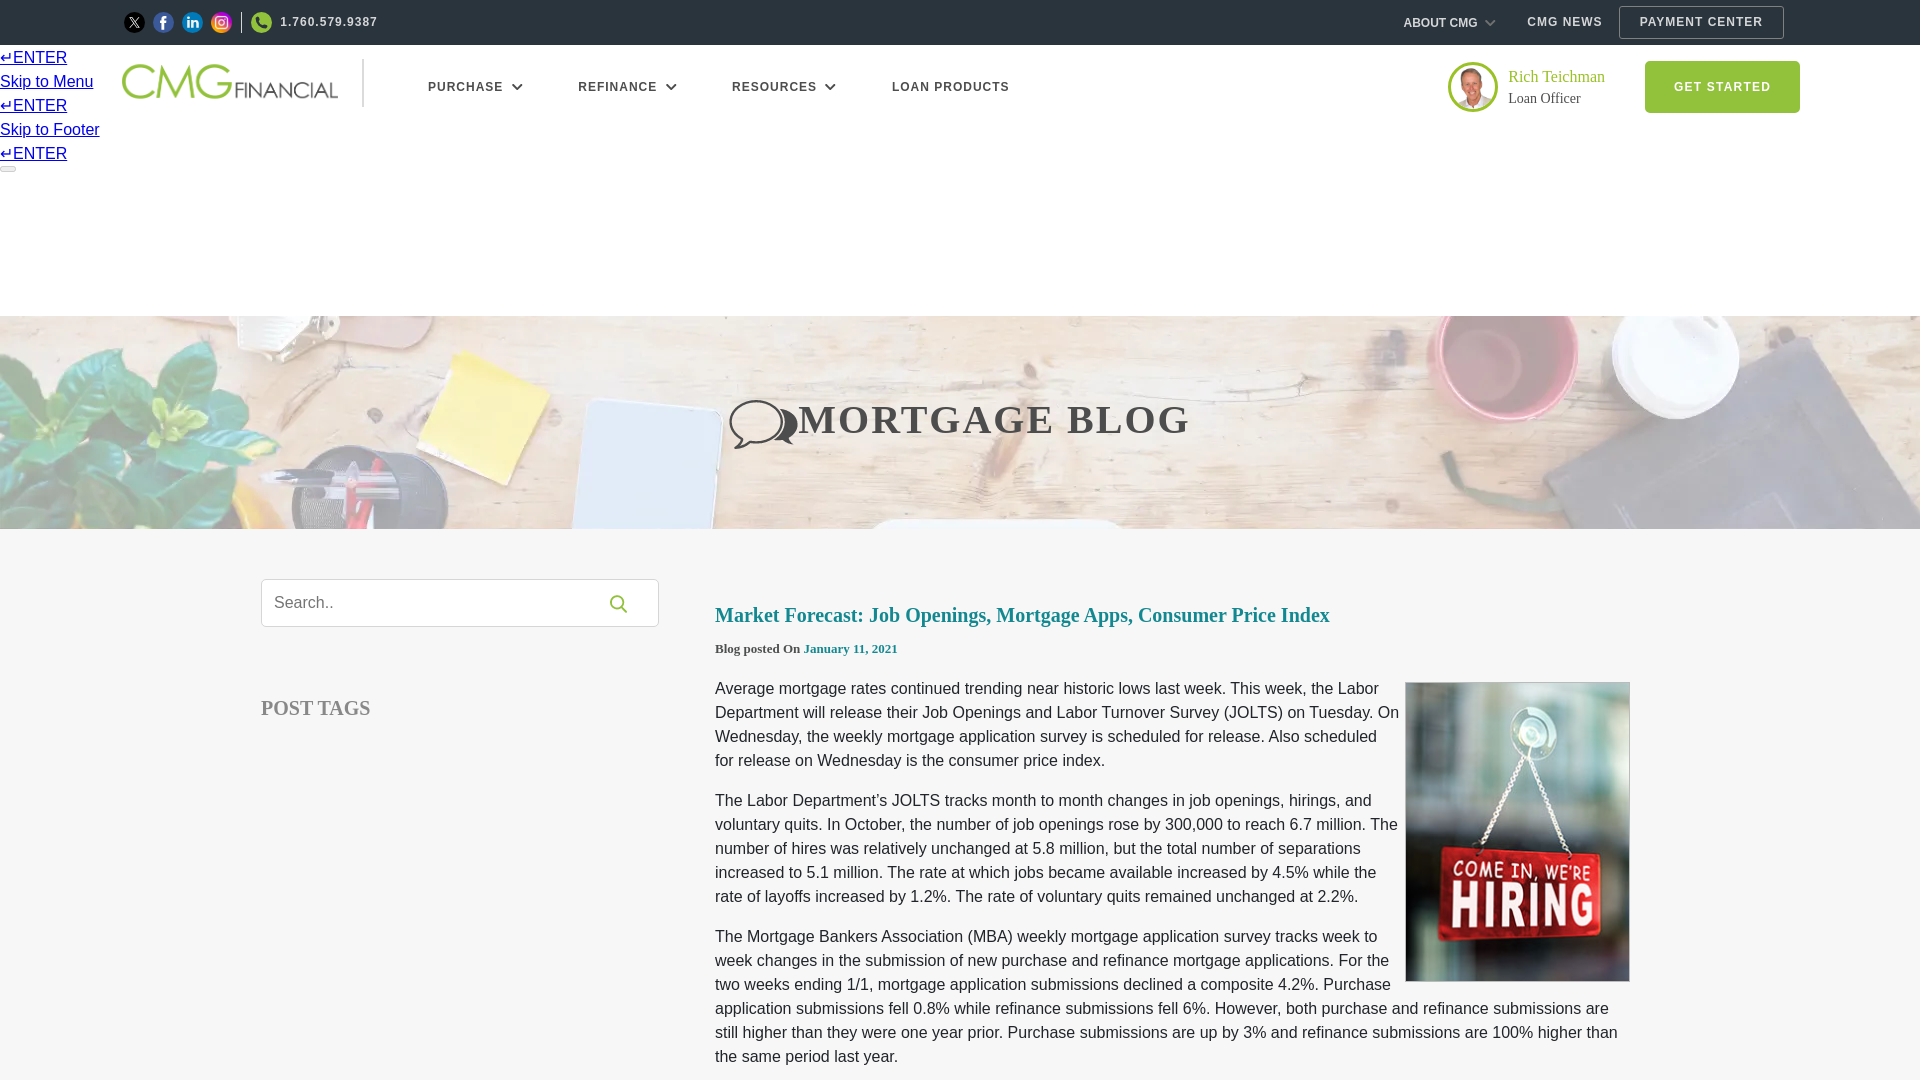  What do you see at coordinates (1700, 22) in the screenshot?
I see `PAYMENT CENTER` at bounding box center [1700, 22].